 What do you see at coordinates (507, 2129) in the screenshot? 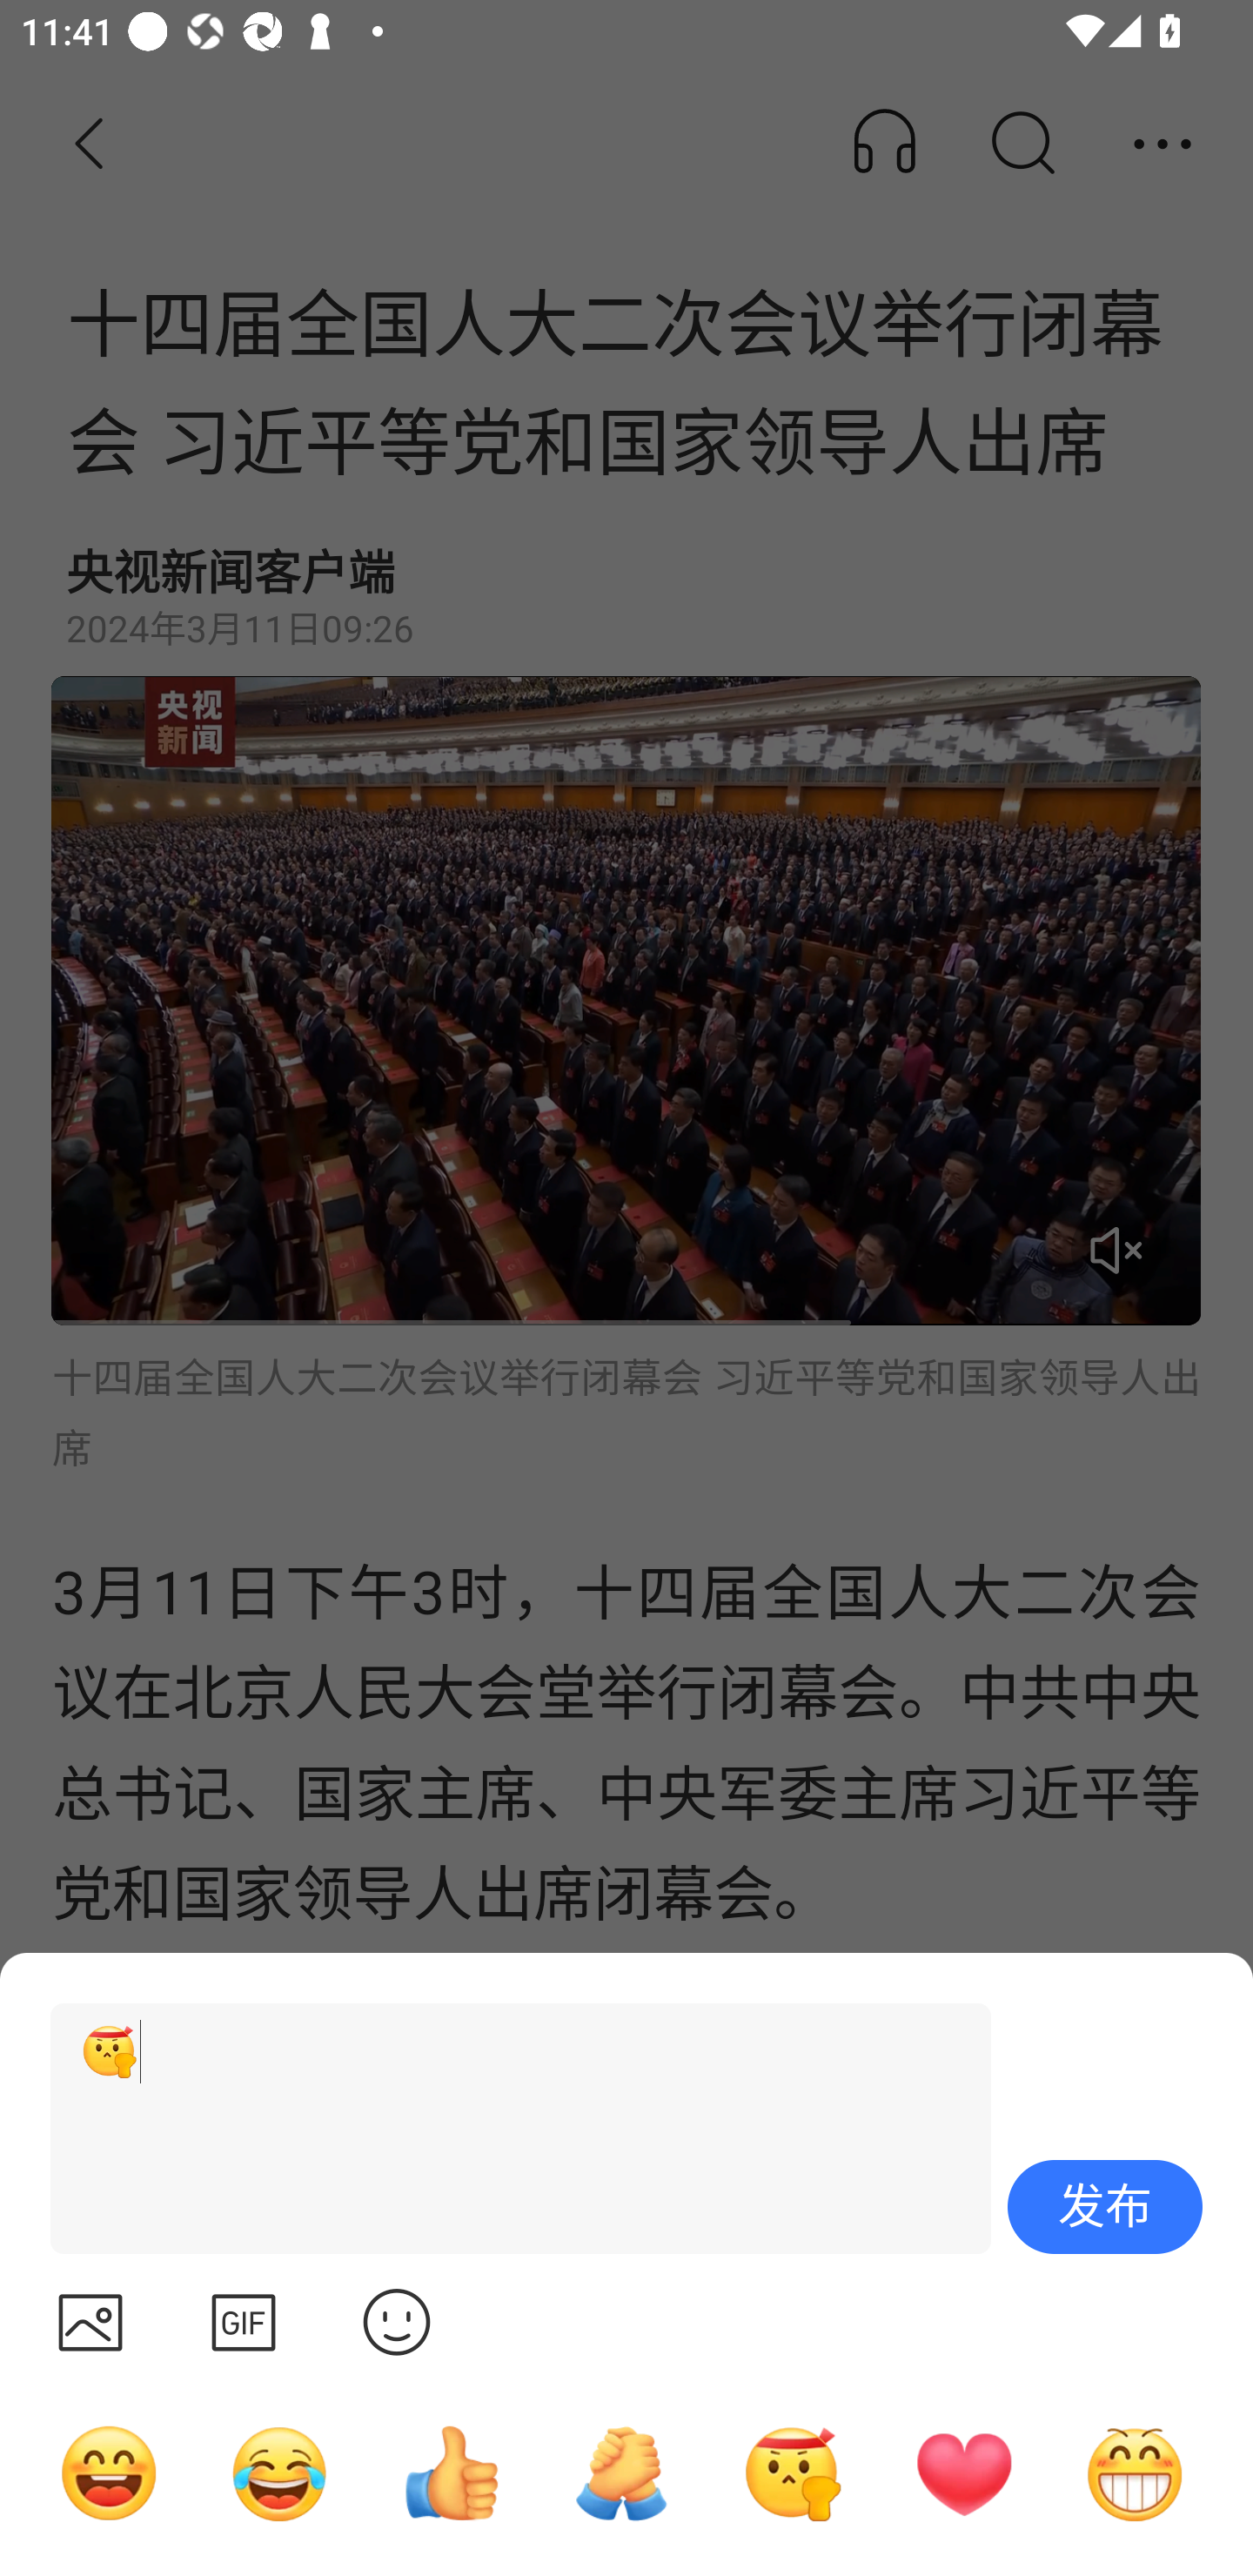
I see `[奋斗]` at bounding box center [507, 2129].